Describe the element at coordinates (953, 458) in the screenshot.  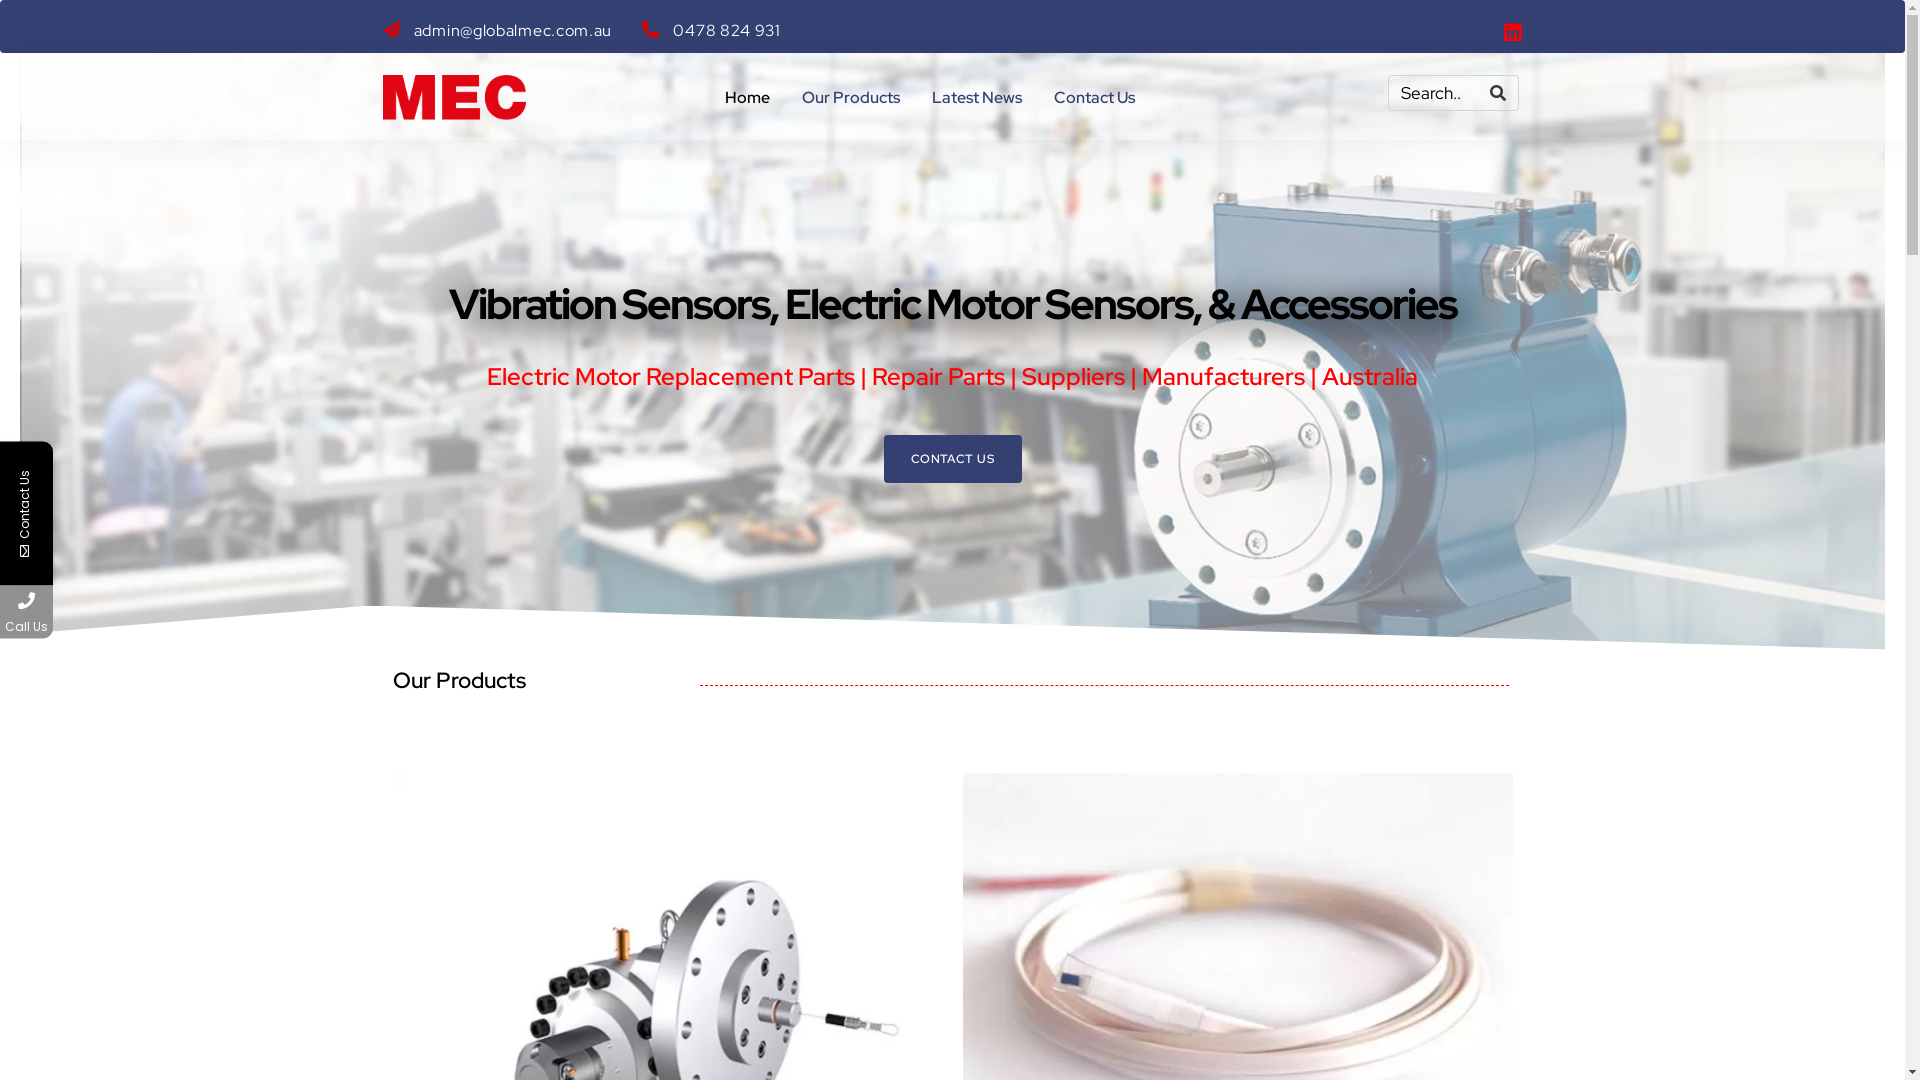
I see `CONTACT US` at that location.